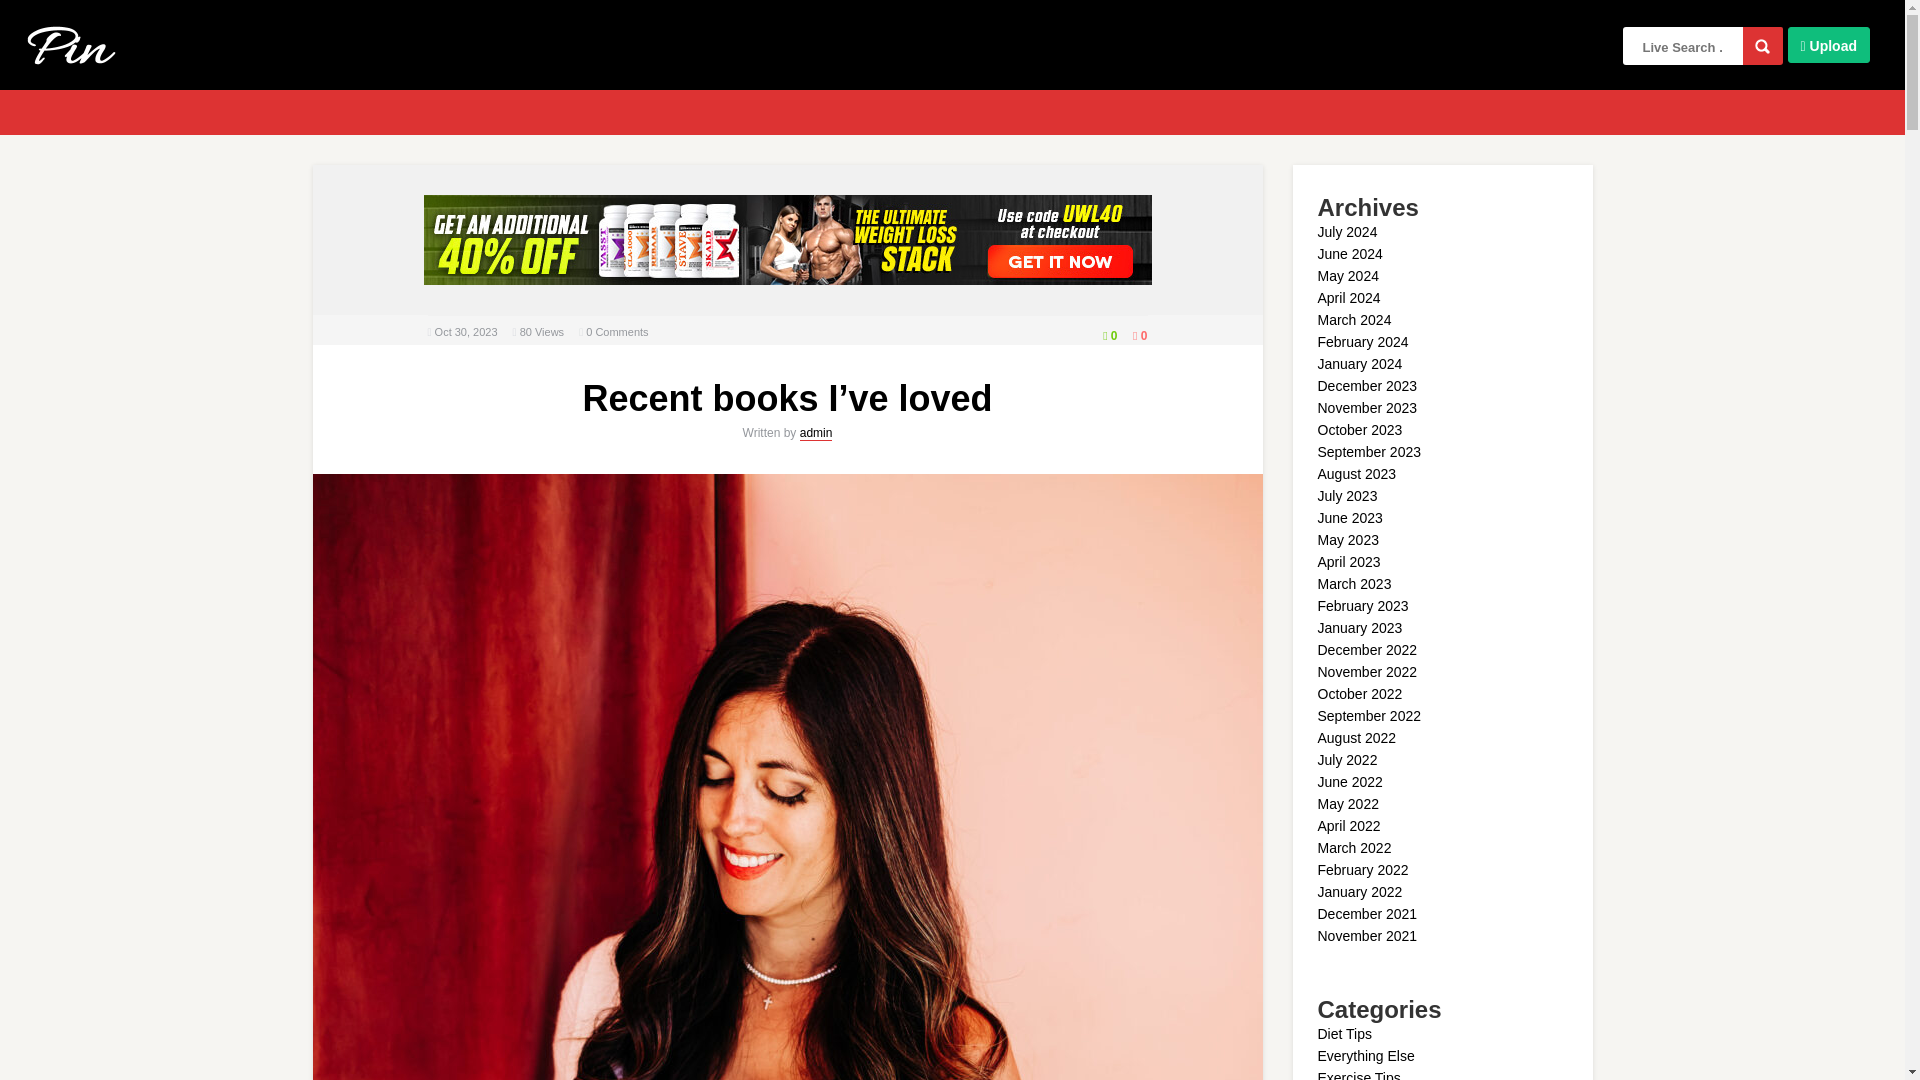 This screenshot has width=1920, height=1080. Describe the element at coordinates (616, 332) in the screenshot. I see `0 Comments` at that location.